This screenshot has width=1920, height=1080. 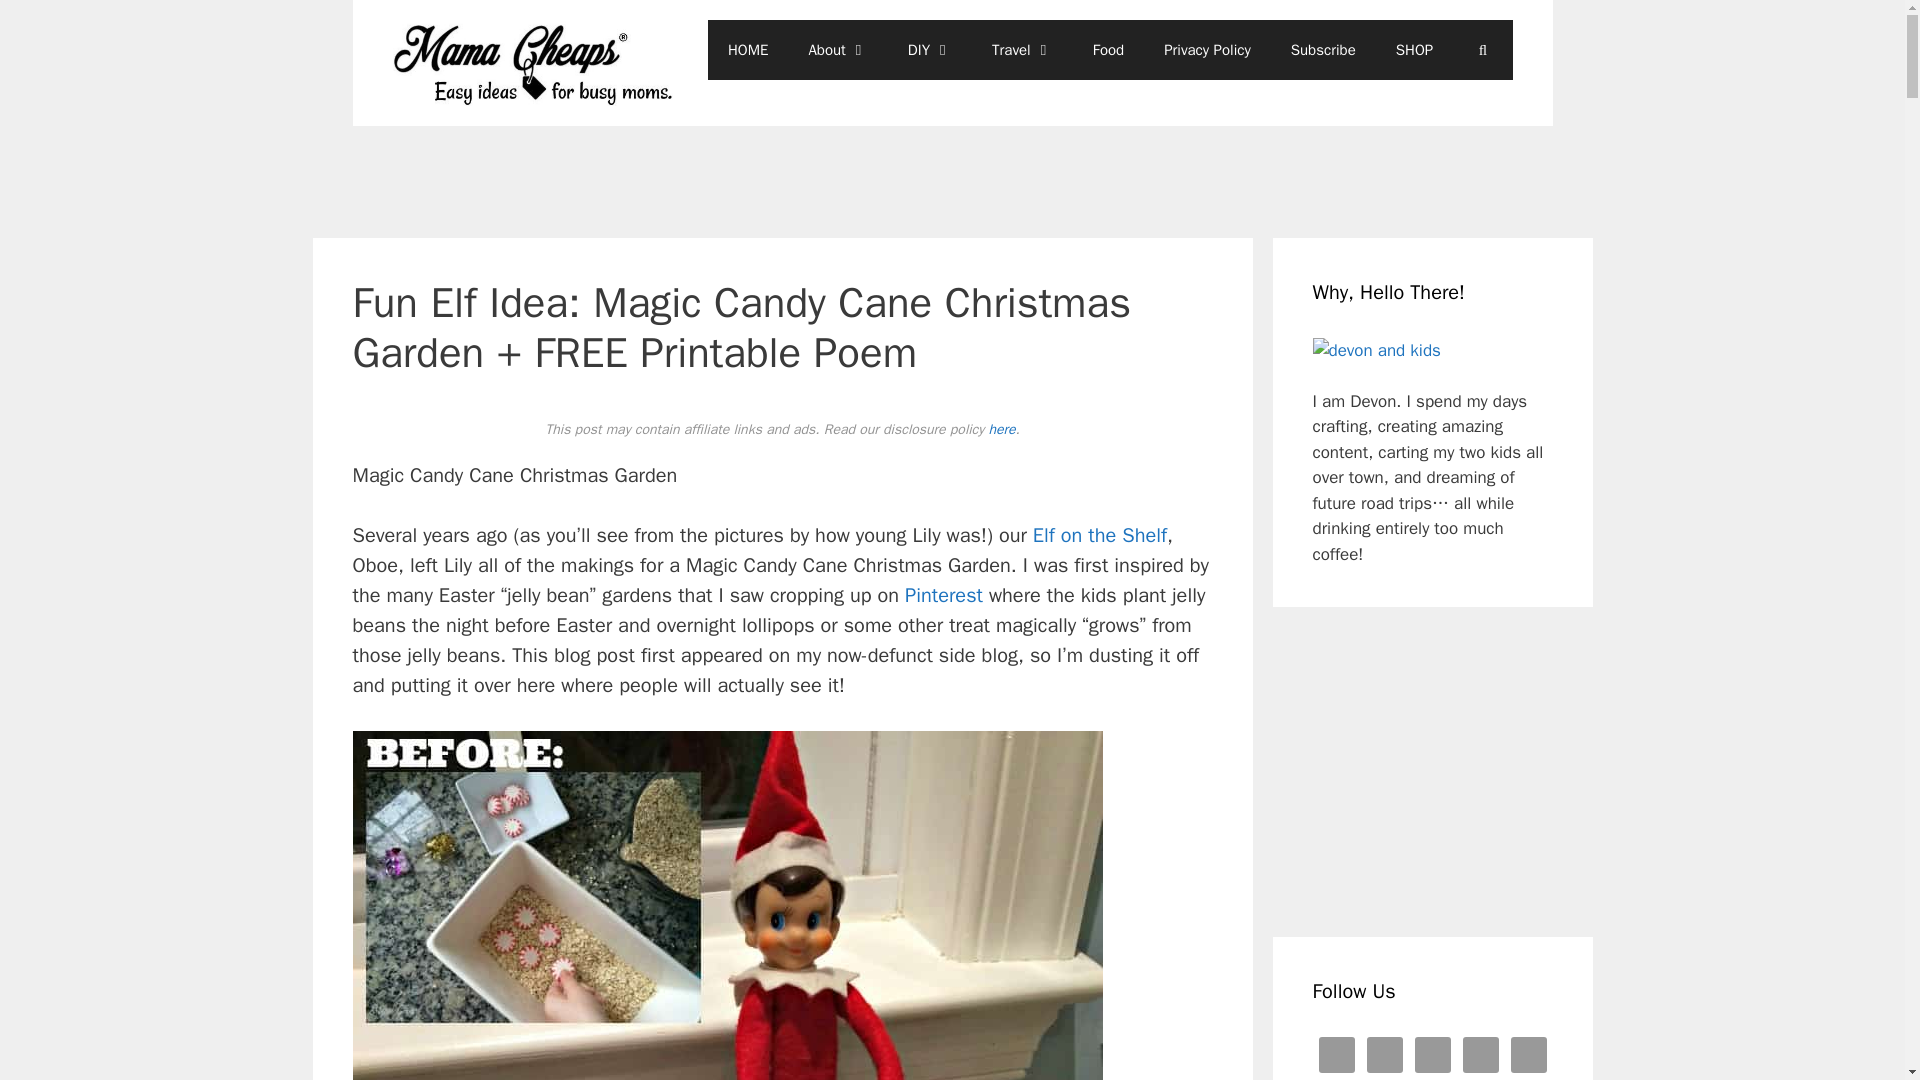 I want to click on DIY, so click(x=929, y=50).